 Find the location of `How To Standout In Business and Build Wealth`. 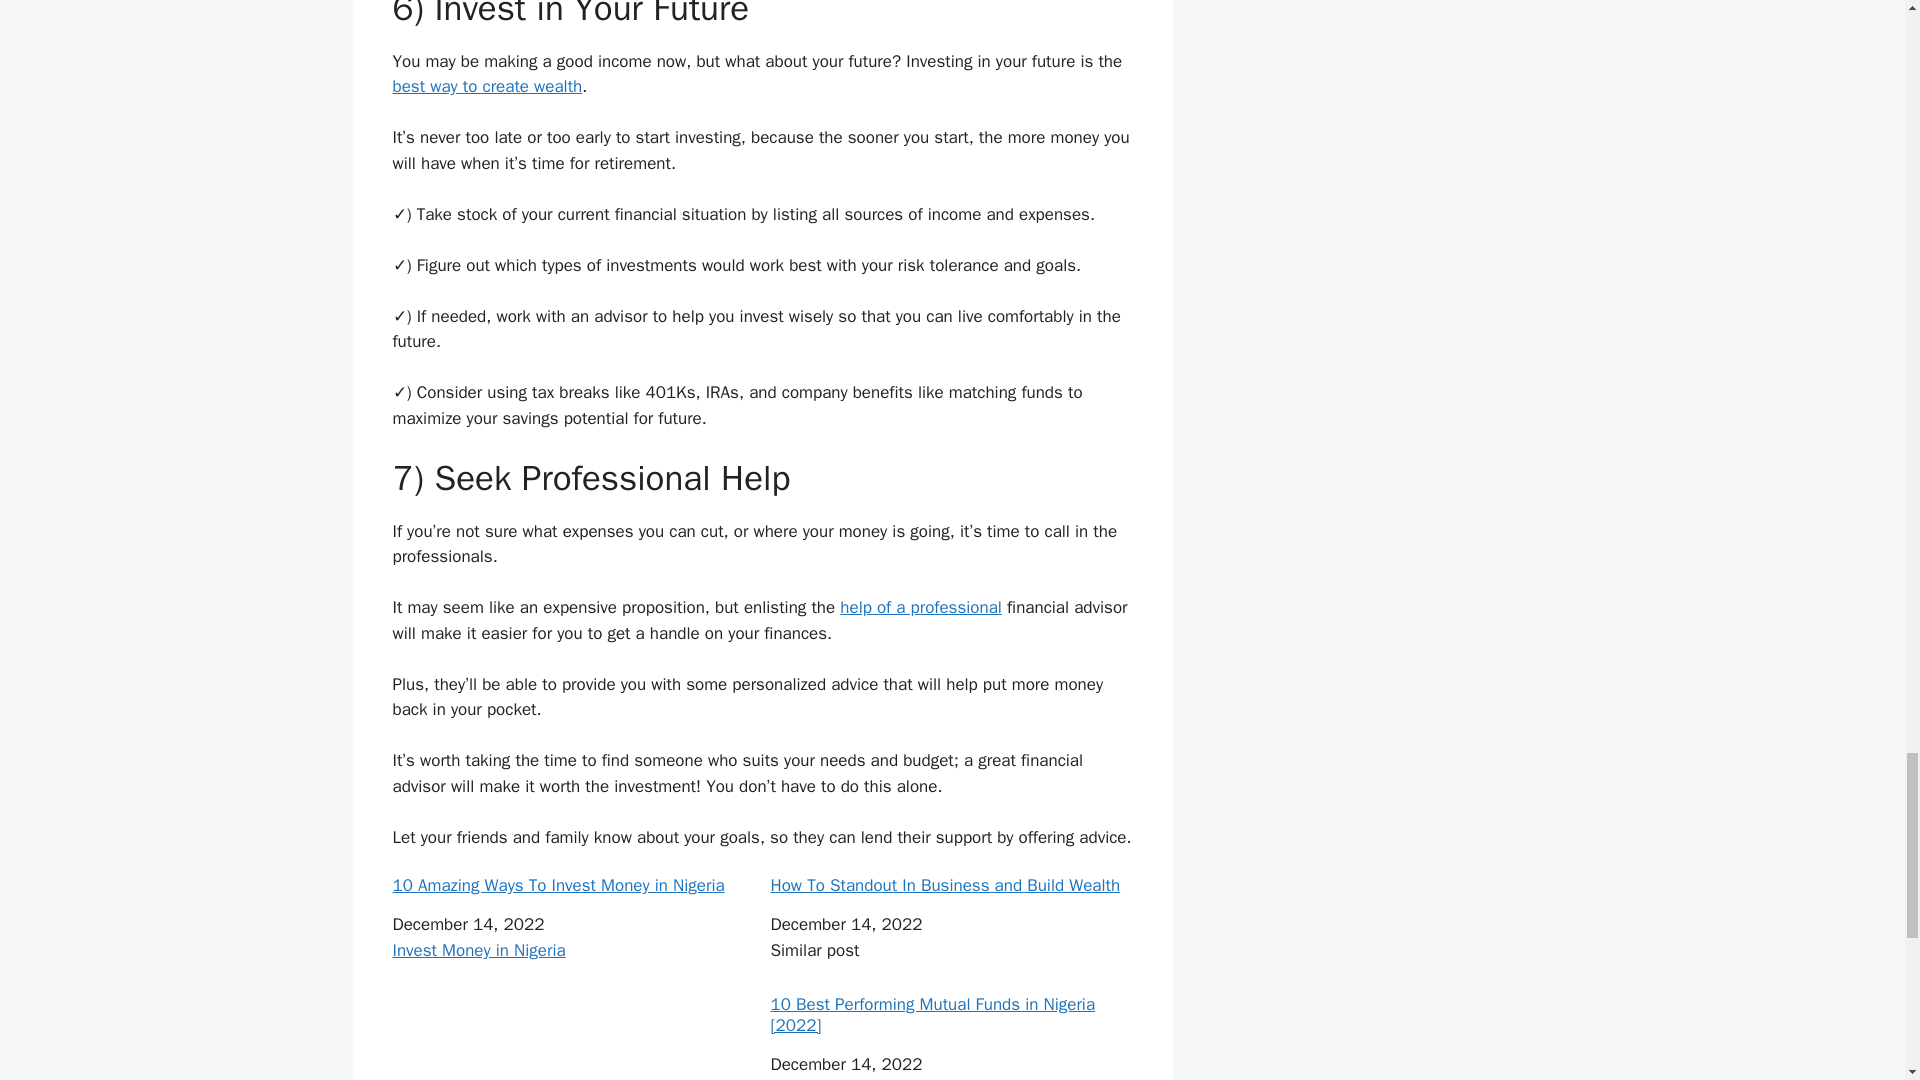

How To Standout In Business and Build Wealth is located at coordinates (950, 886).